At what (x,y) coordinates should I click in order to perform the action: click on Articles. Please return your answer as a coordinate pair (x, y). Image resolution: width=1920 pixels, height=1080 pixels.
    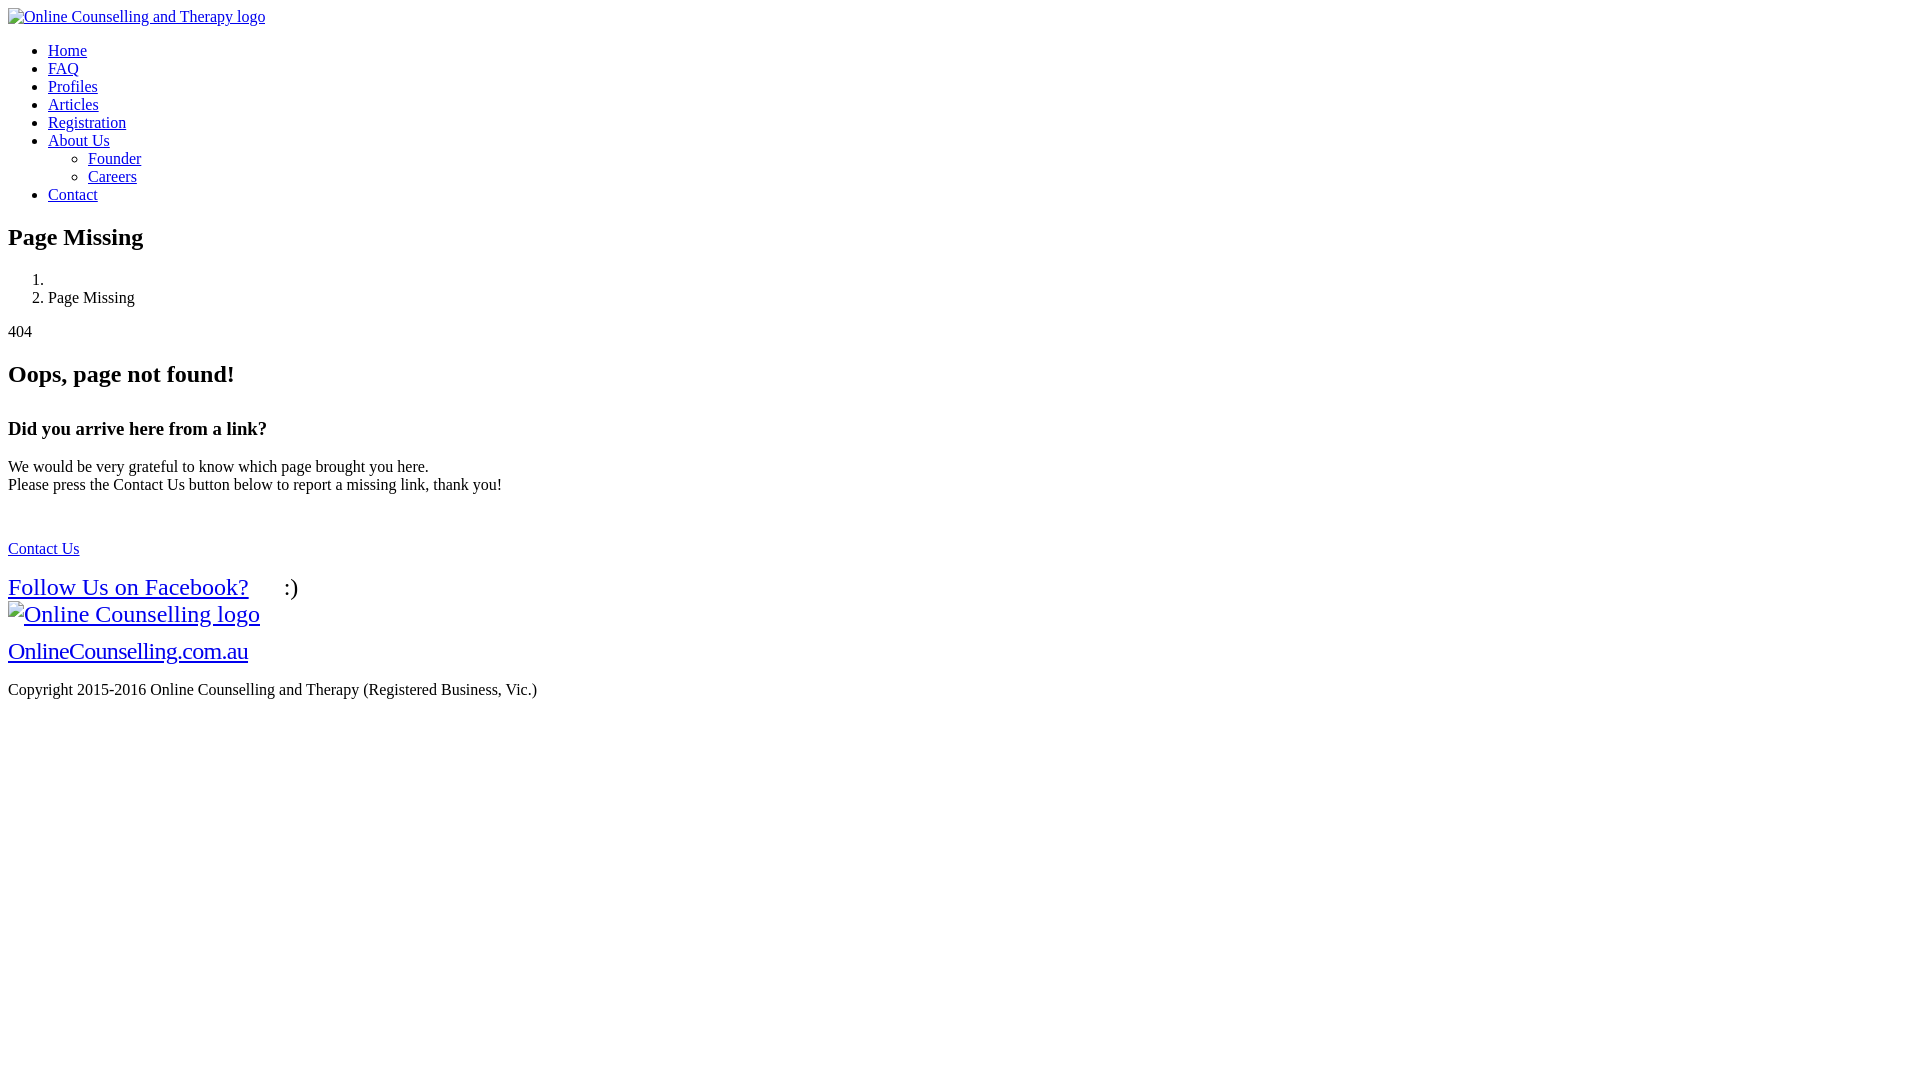
    Looking at the image, I should click on (74, 104).